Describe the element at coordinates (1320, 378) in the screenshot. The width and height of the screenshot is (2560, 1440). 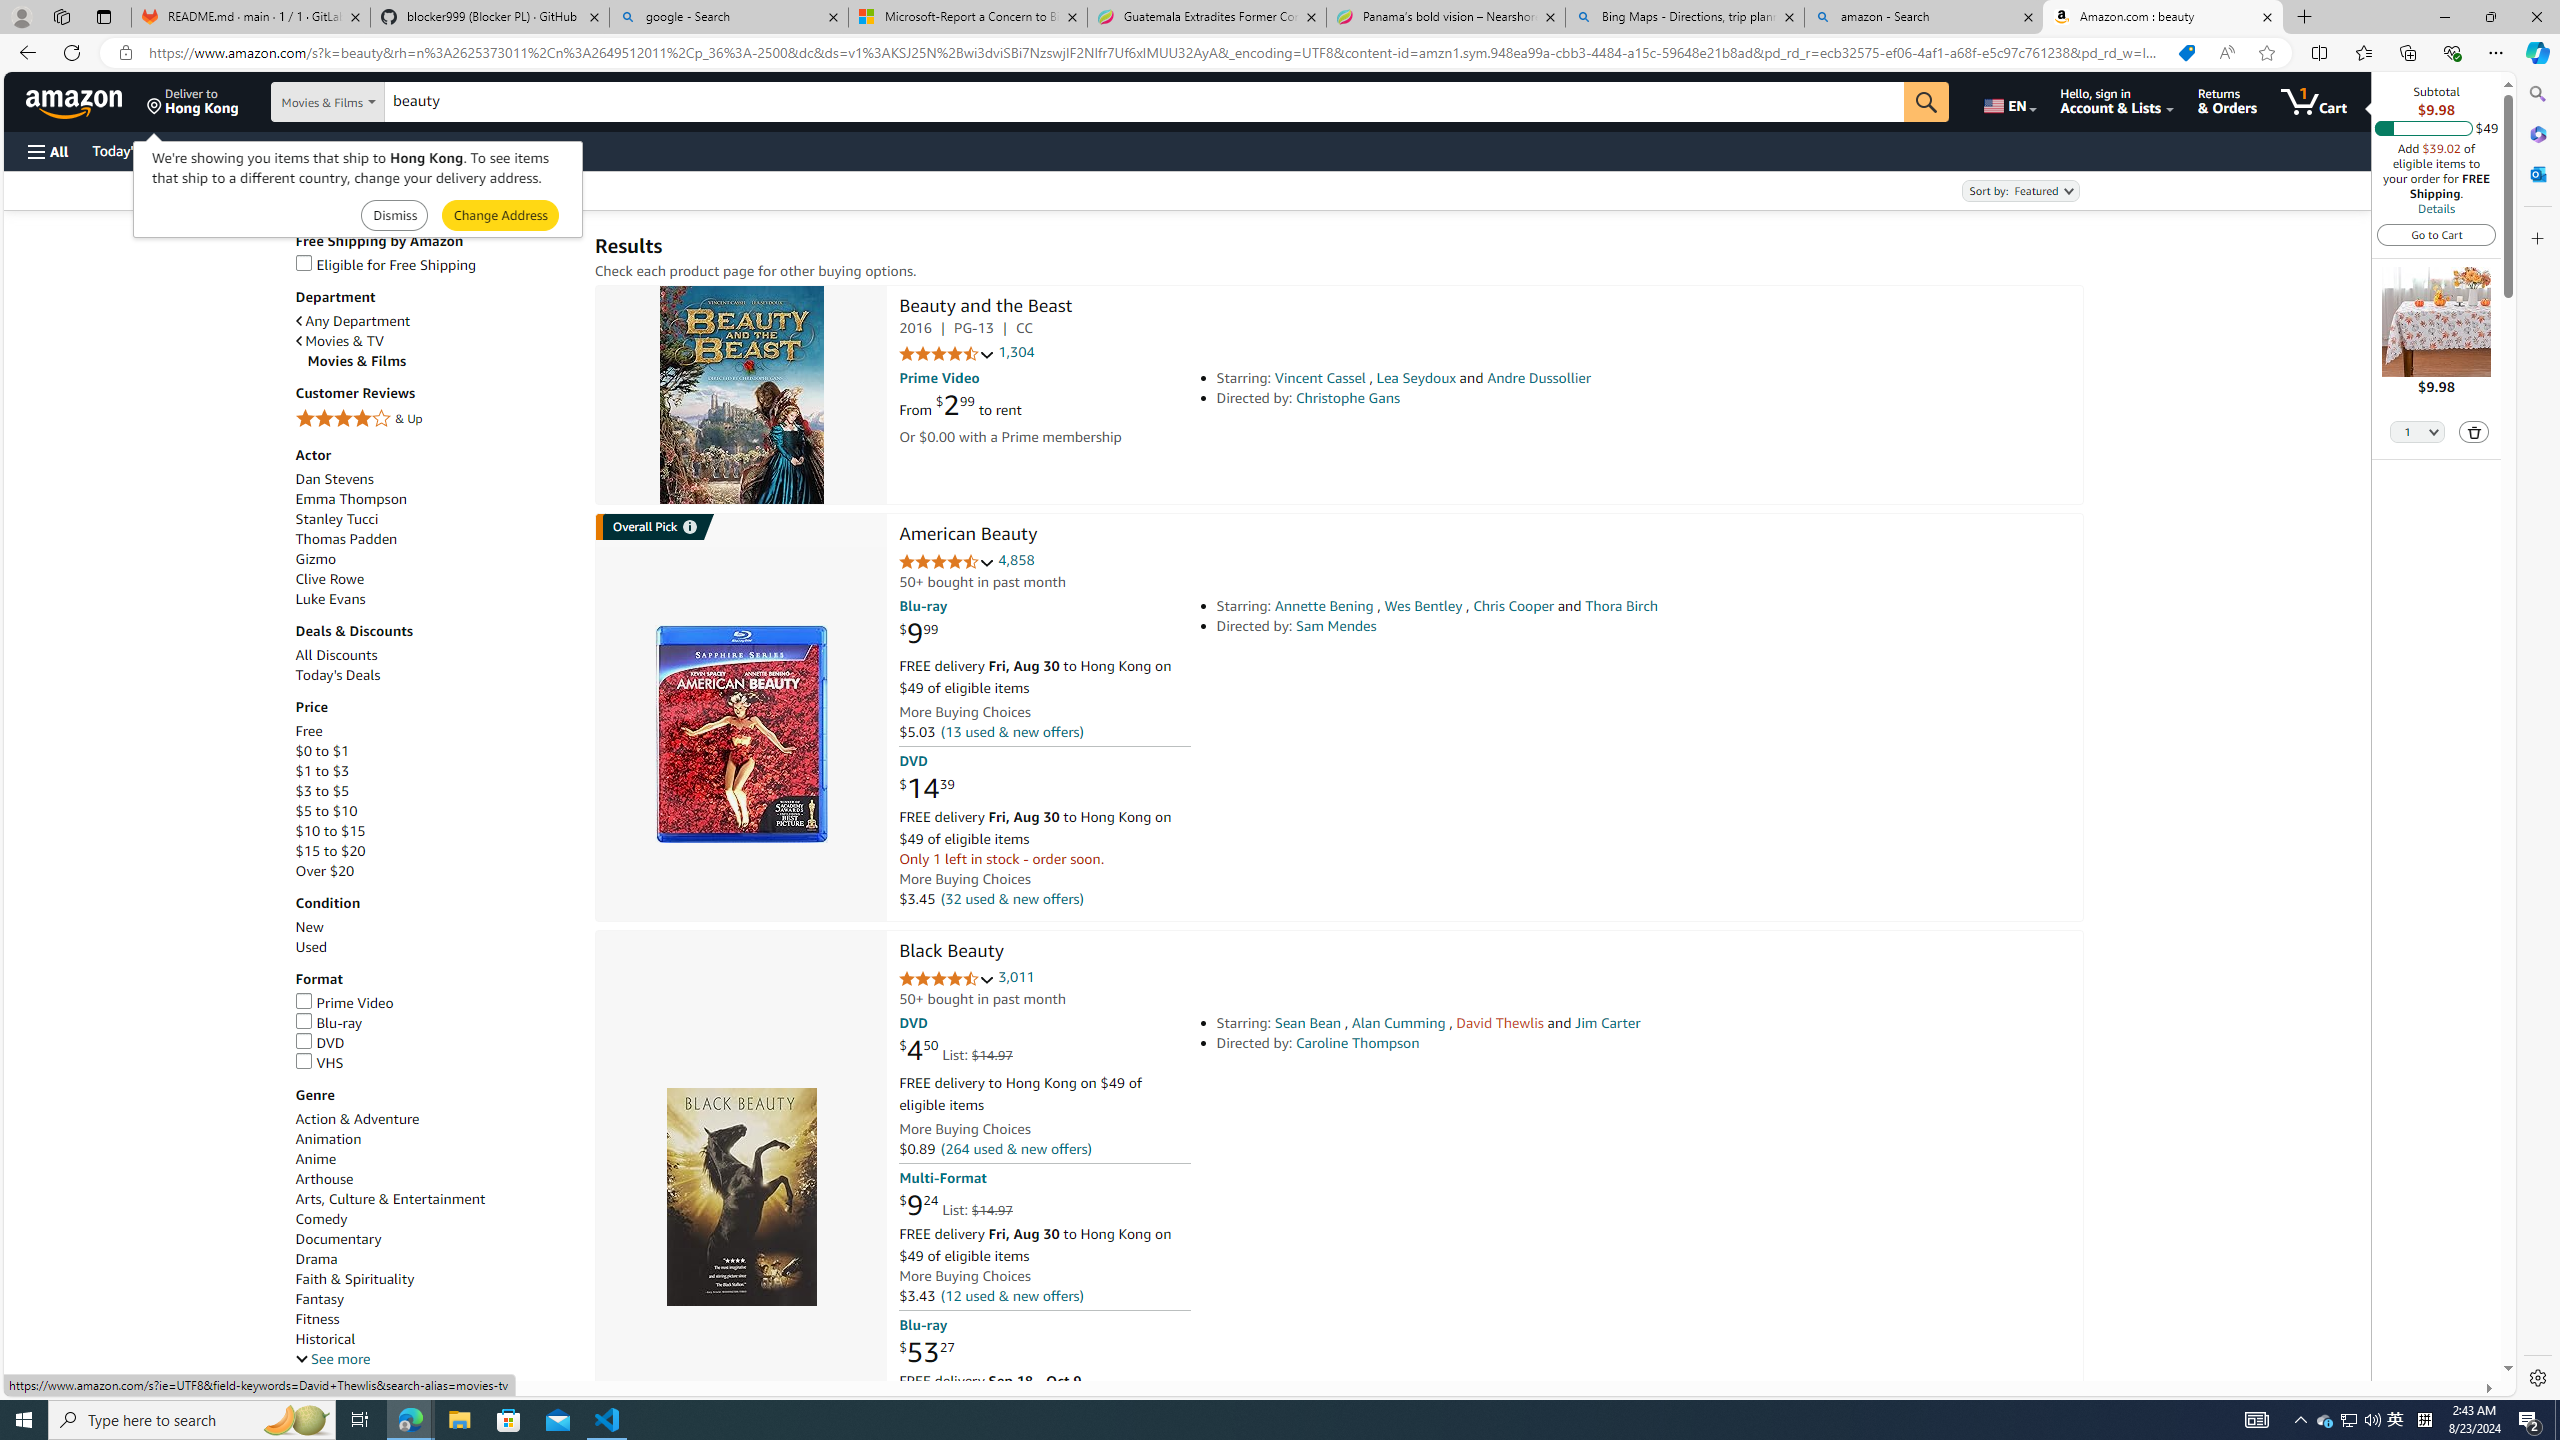
I see `Vincent Cassel` at that location.